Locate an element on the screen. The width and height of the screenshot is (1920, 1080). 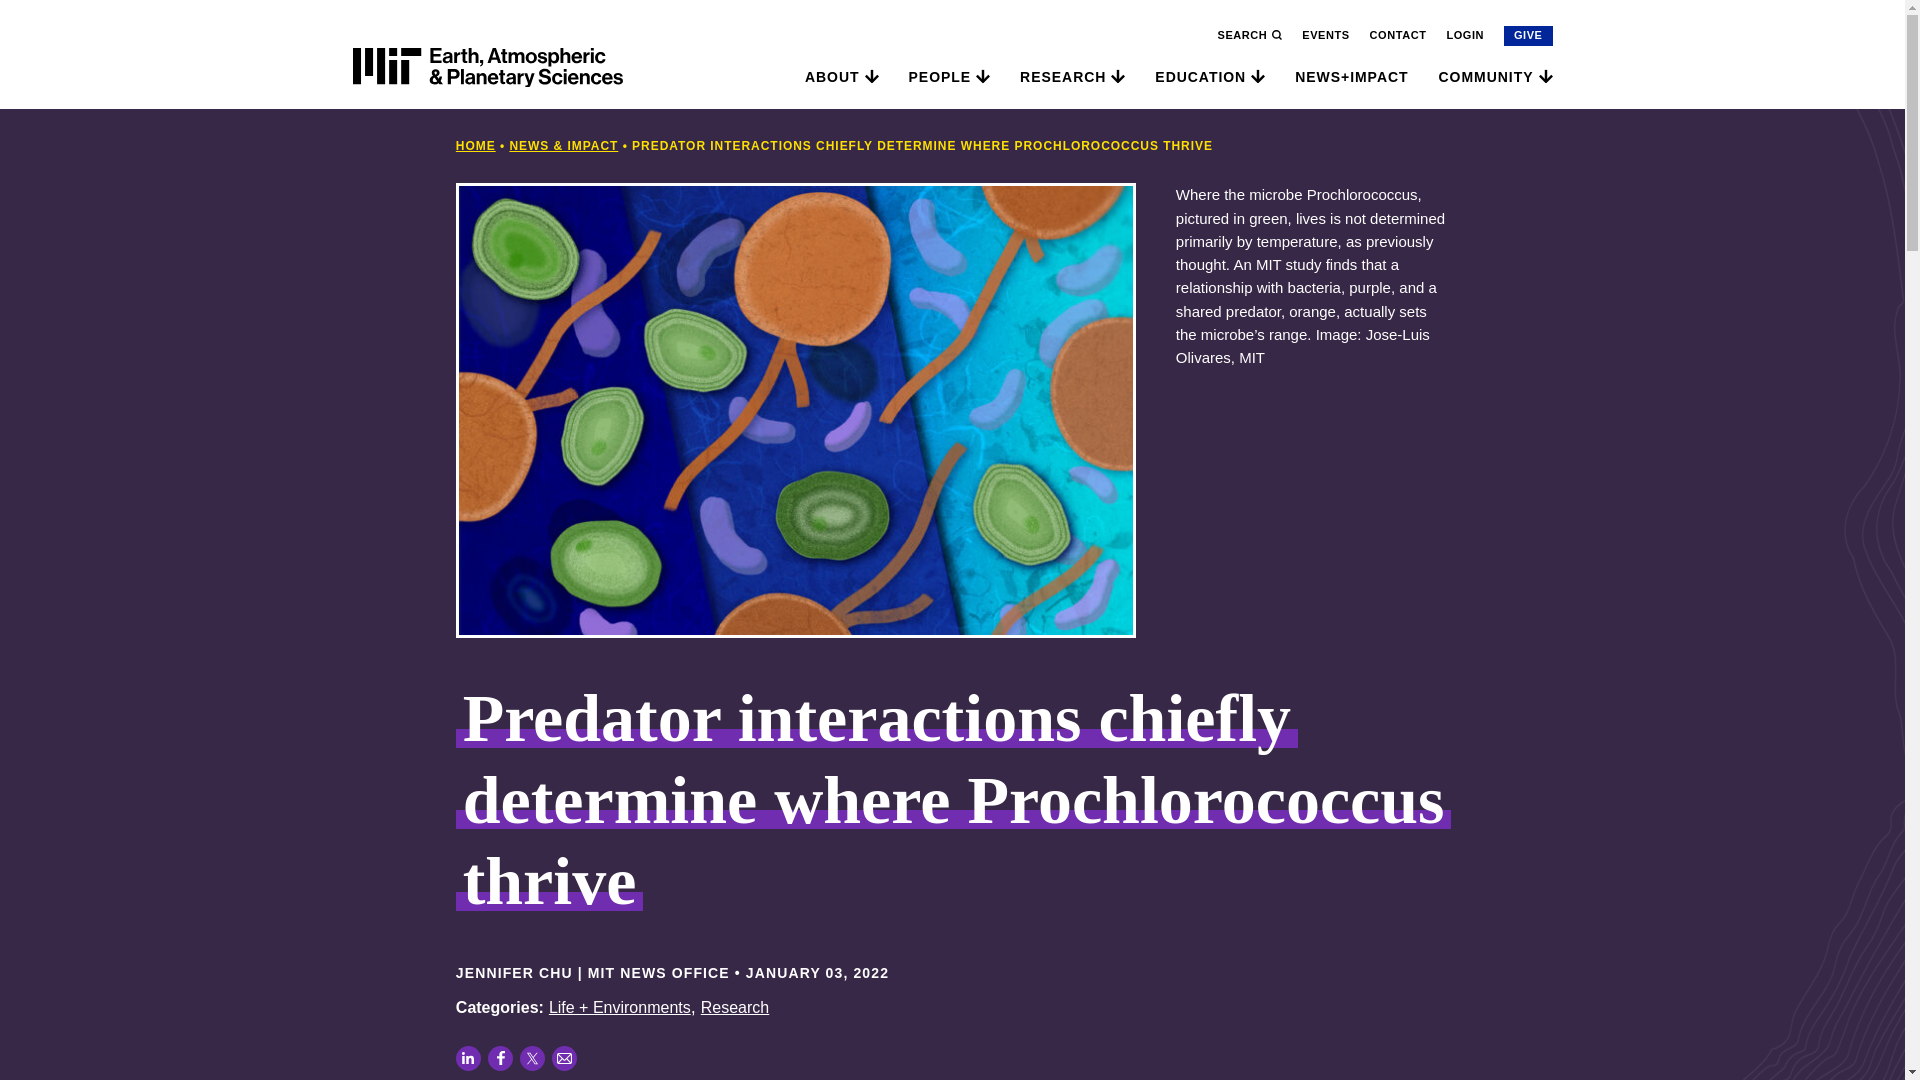
Search is located at coordinates (1296, 46).